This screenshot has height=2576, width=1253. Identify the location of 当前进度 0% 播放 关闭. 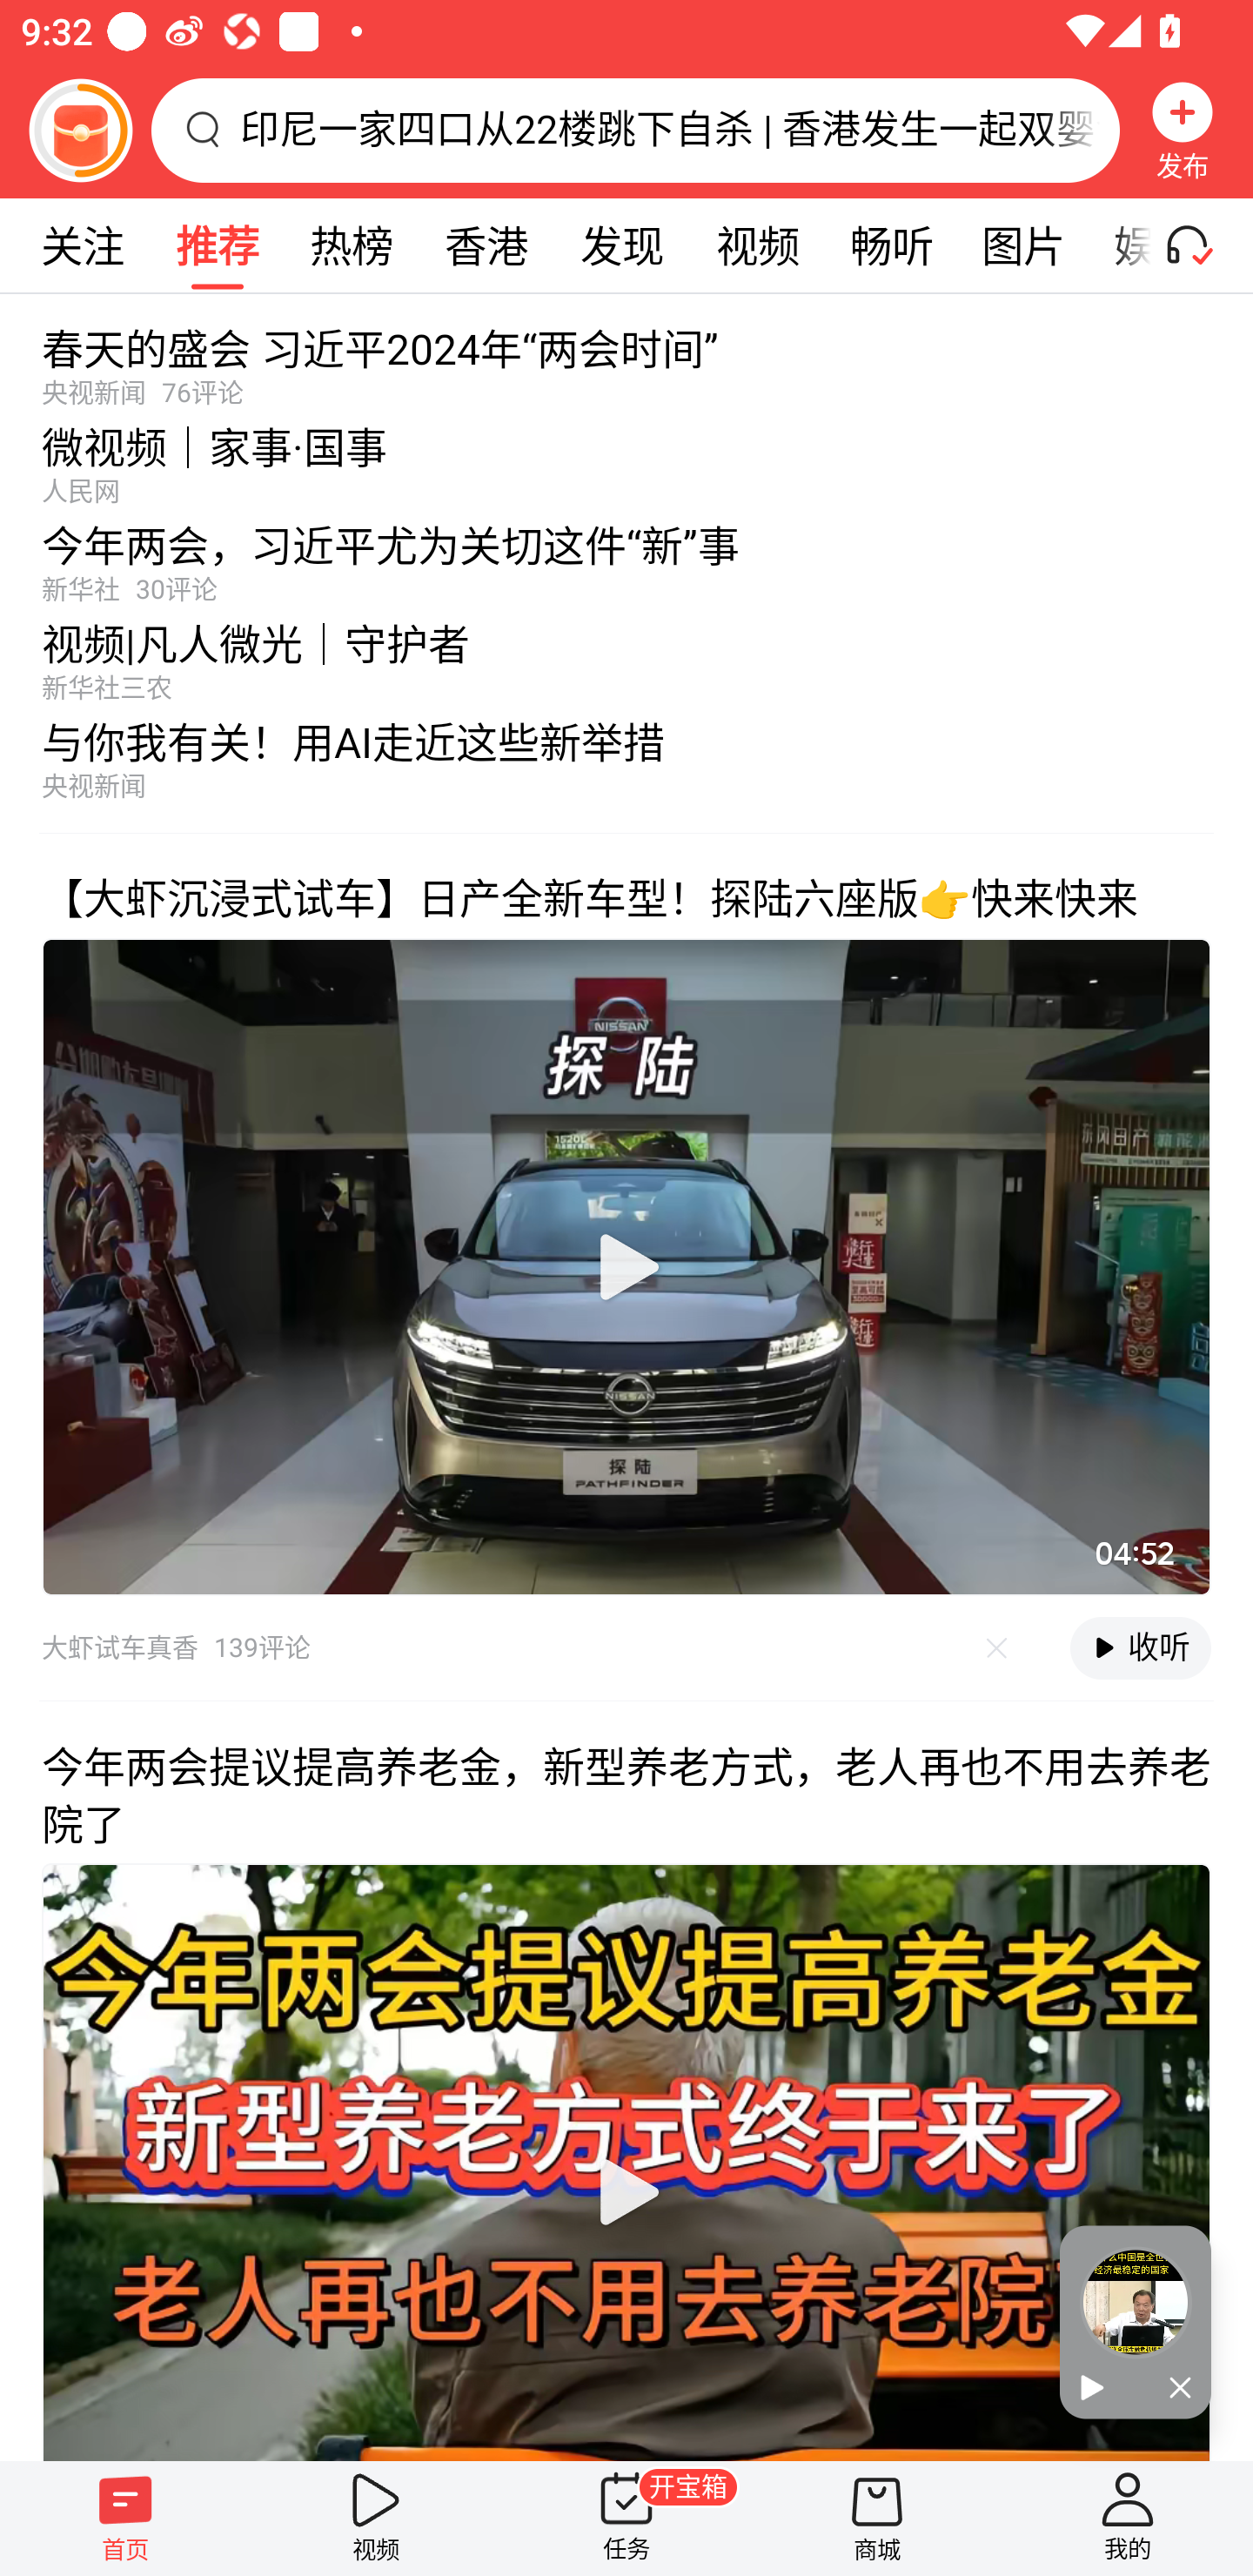
(1136, 2322).